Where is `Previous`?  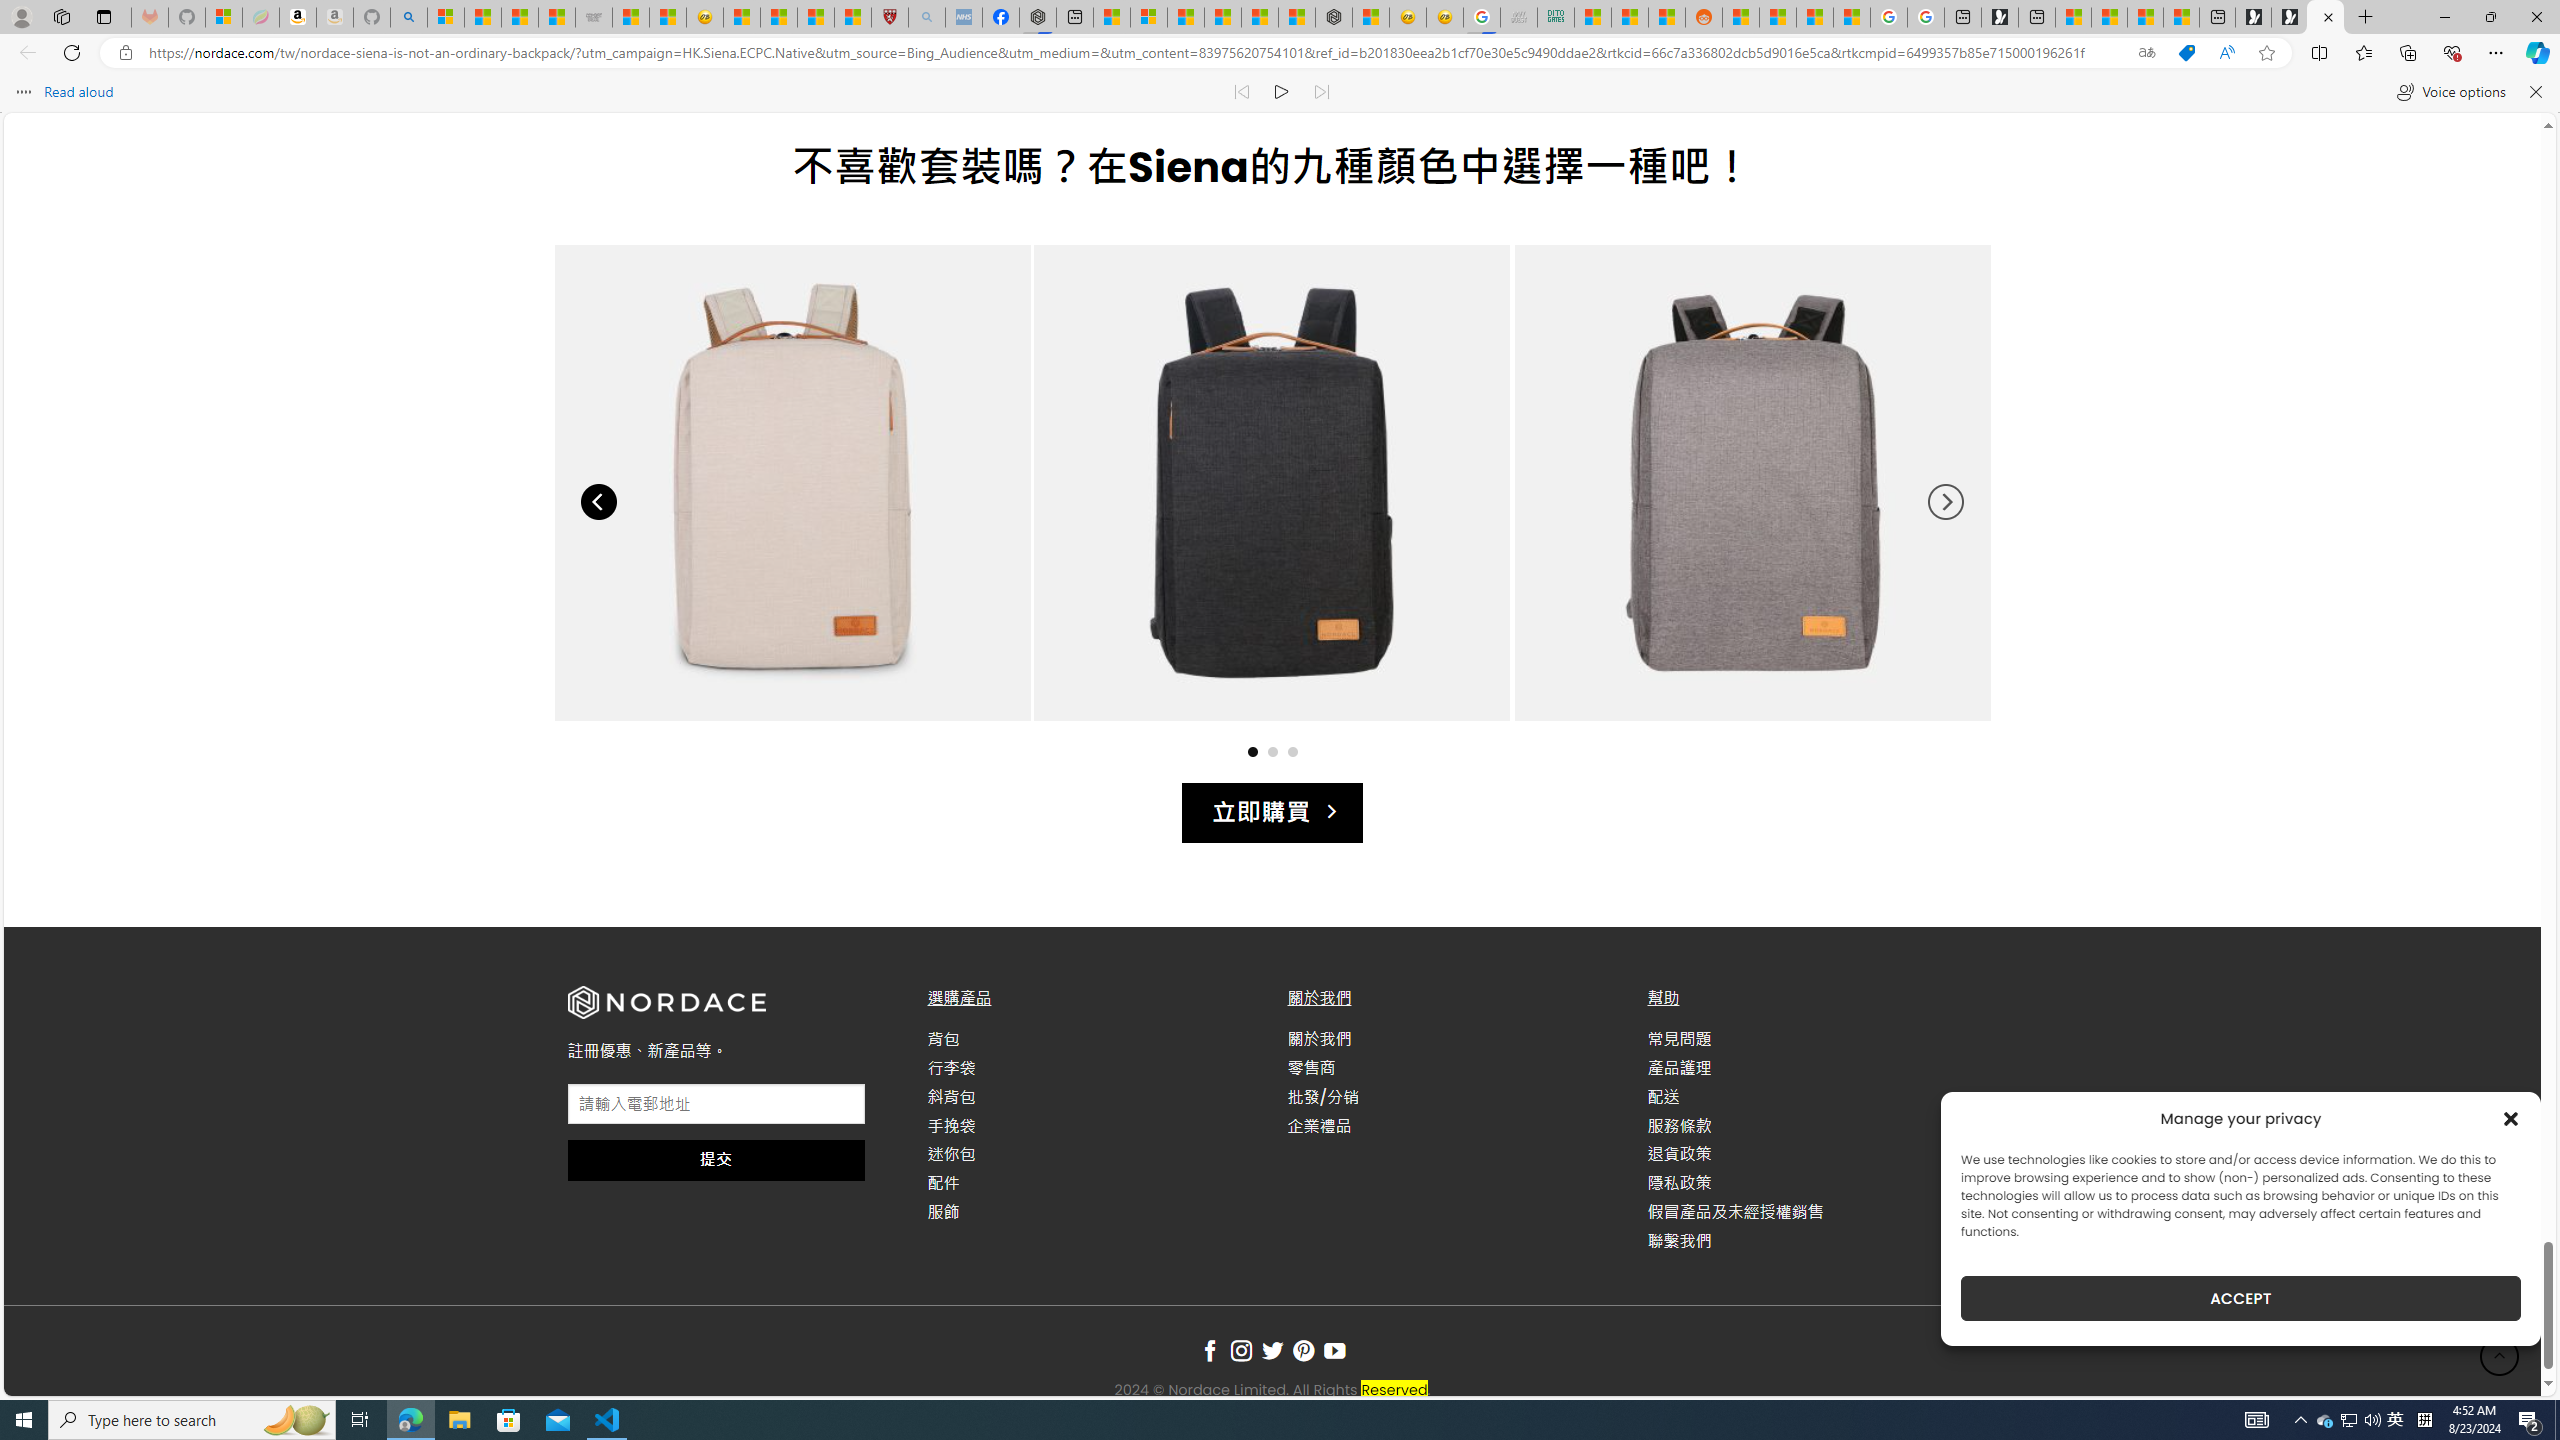
Previous is located at coordinates (598, 502).